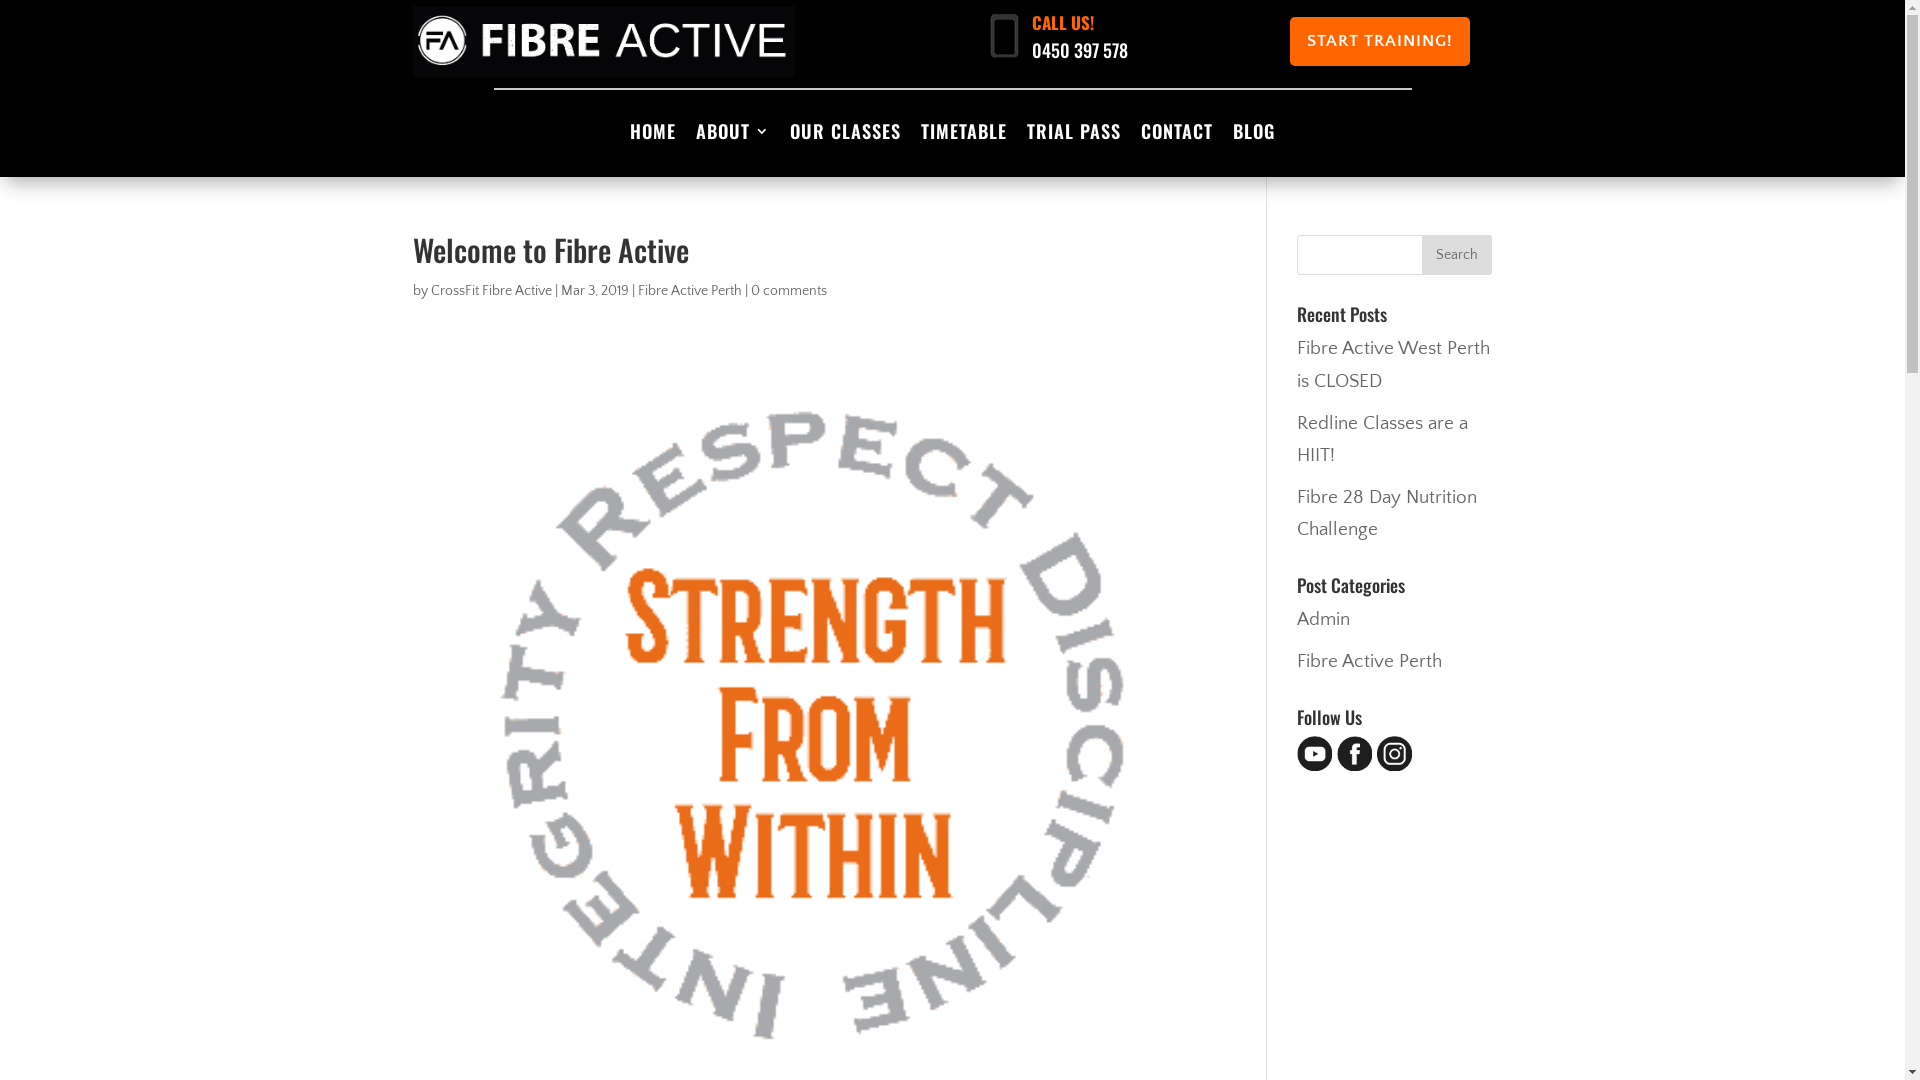 The width and height of the screenshot is (1920, 1080). Describe the element at coordinates (490, 291) in the screenshot. I see `CrossFit Fibre Active` at that location.